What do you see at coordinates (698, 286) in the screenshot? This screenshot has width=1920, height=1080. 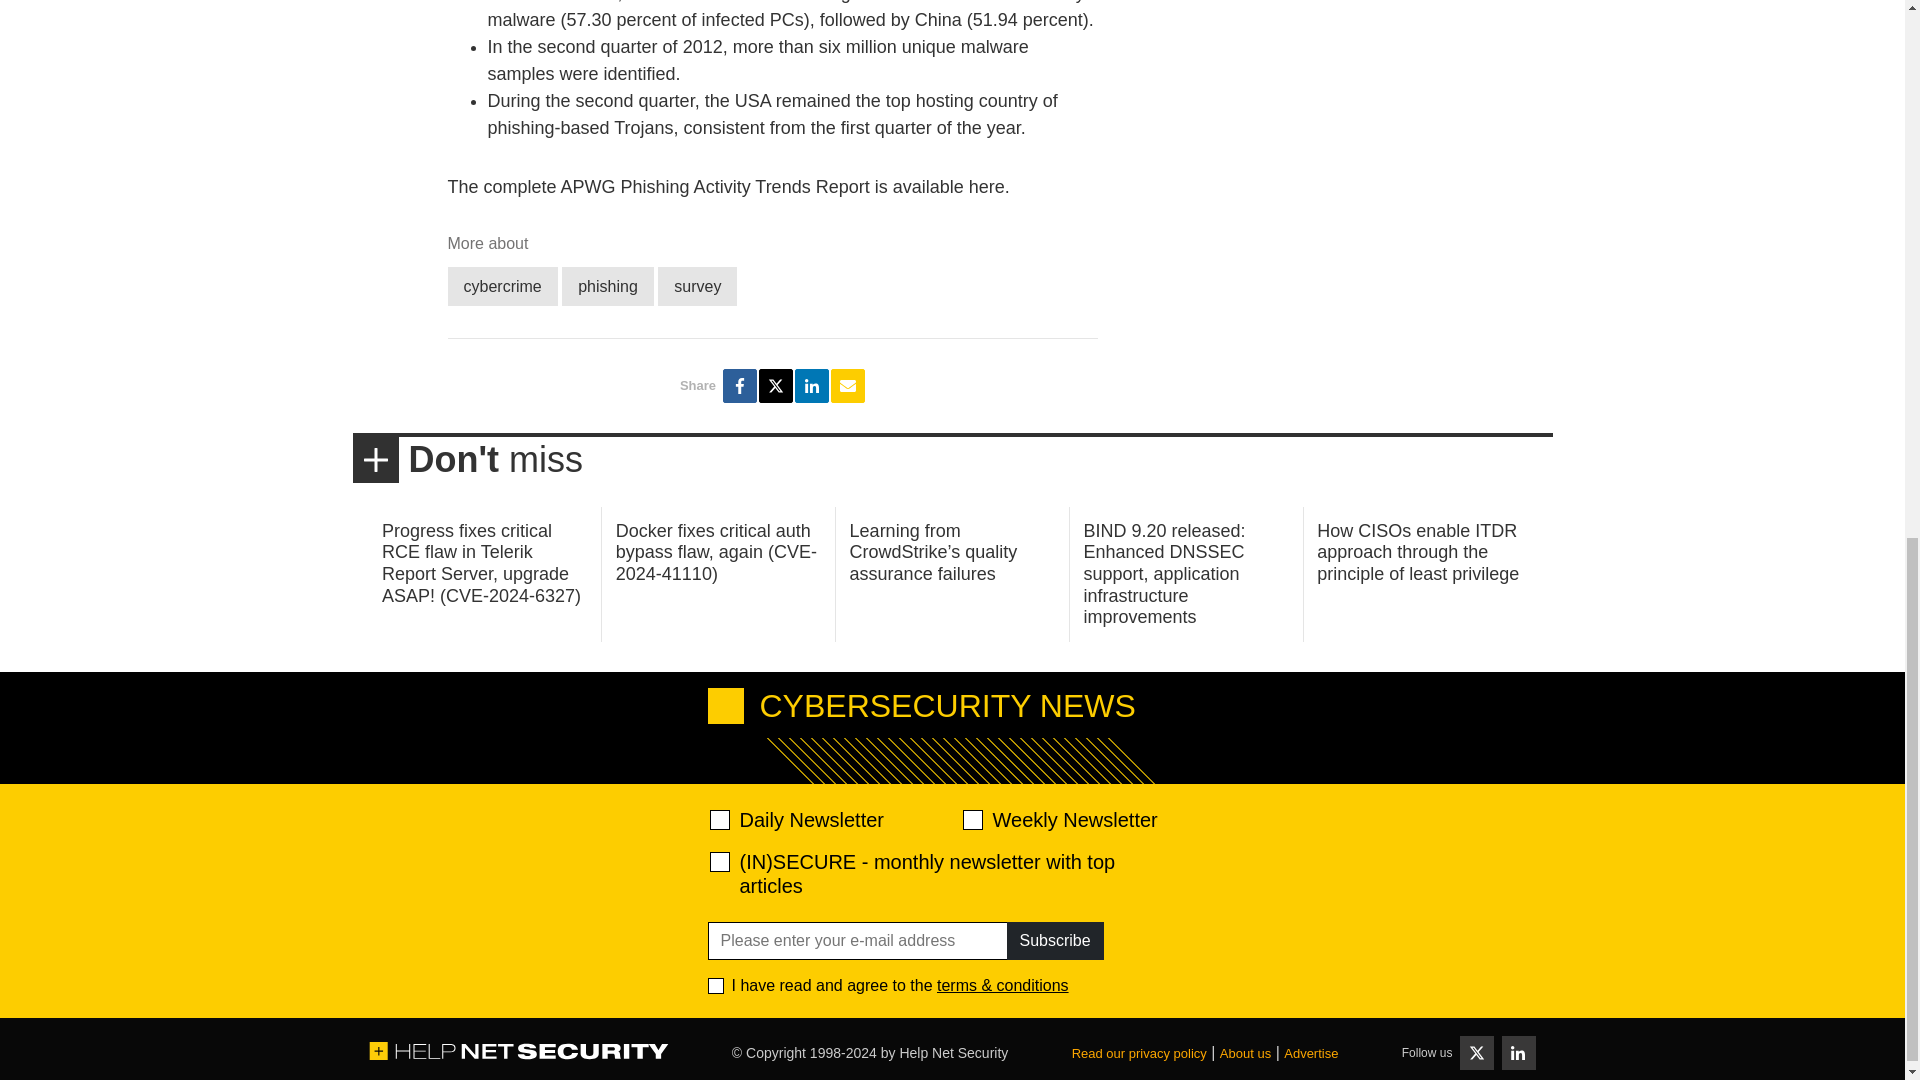 I see `survey` at bounding box center [698, 286].